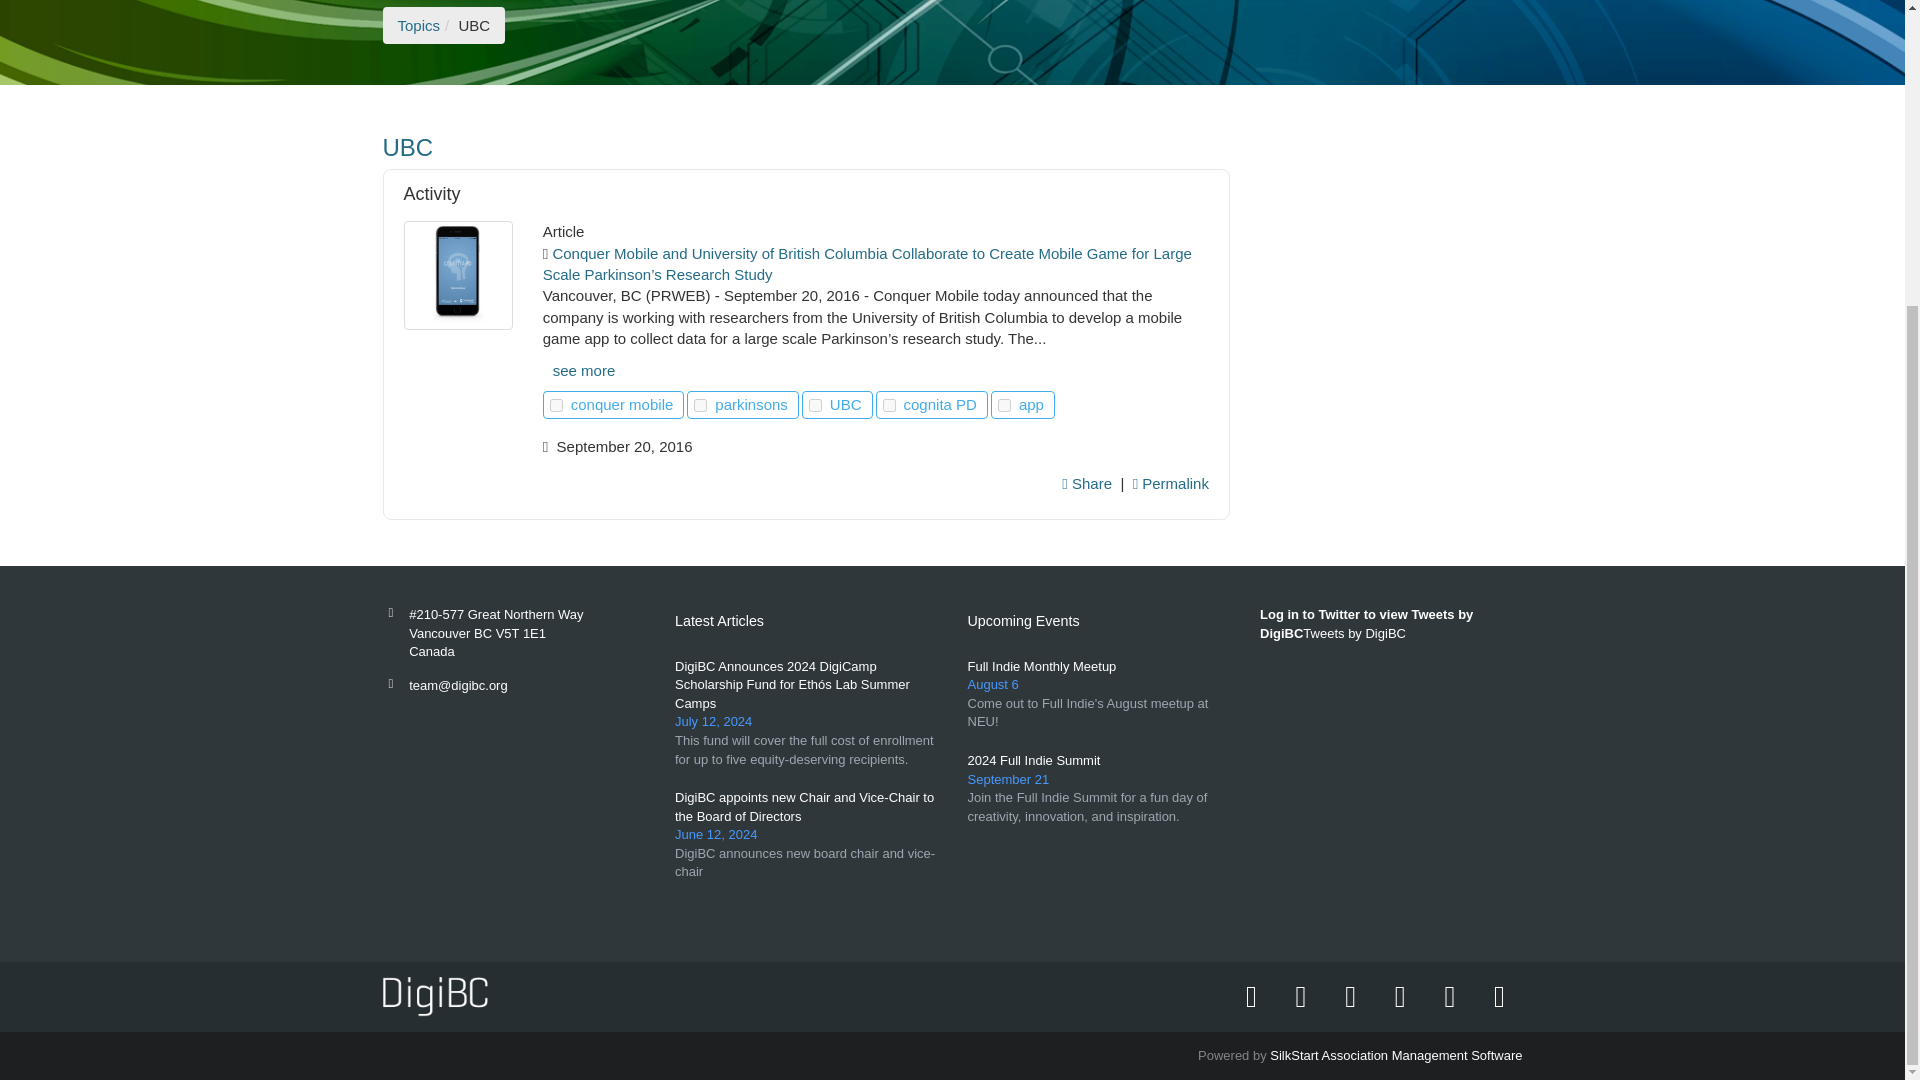 This screenshot has width=1920, height=1080. I want to click on on, so click(1004, 404).